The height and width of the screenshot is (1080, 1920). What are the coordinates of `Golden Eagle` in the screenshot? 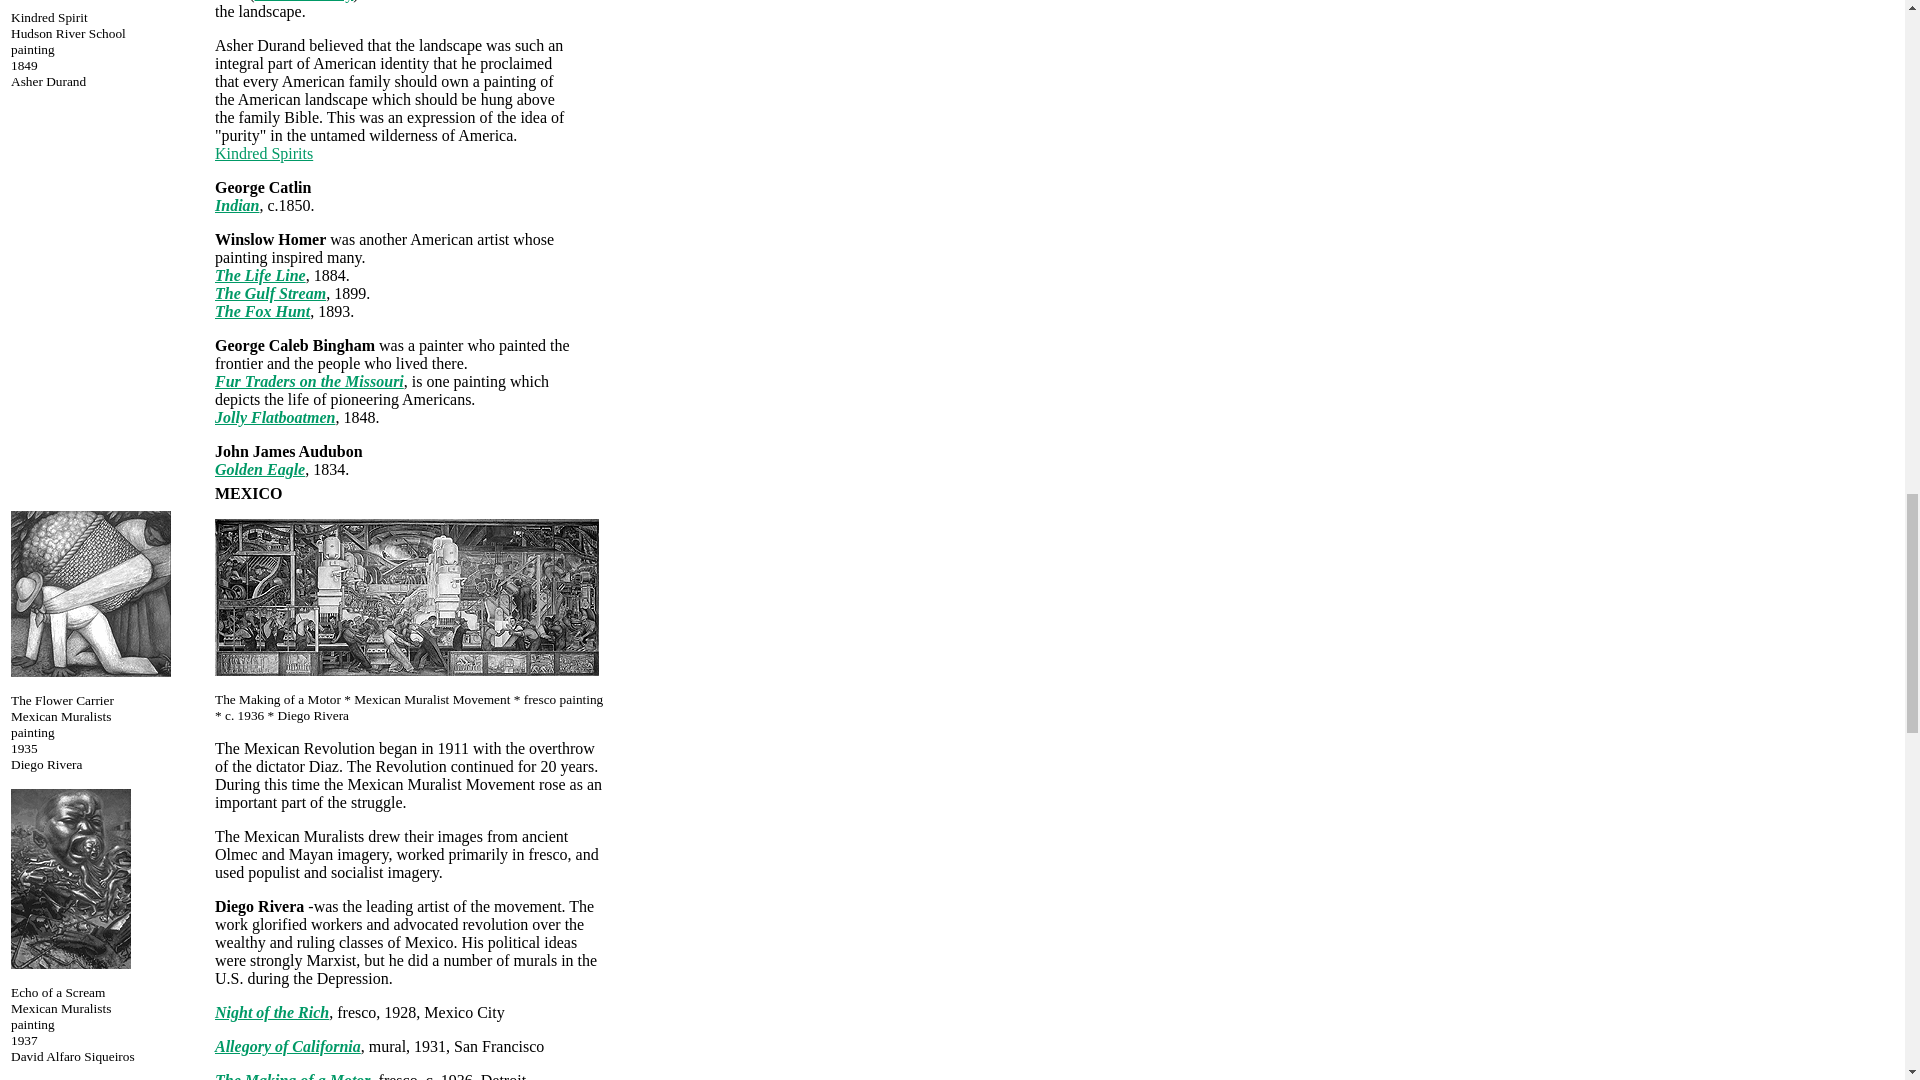 It's located at (260, 470).